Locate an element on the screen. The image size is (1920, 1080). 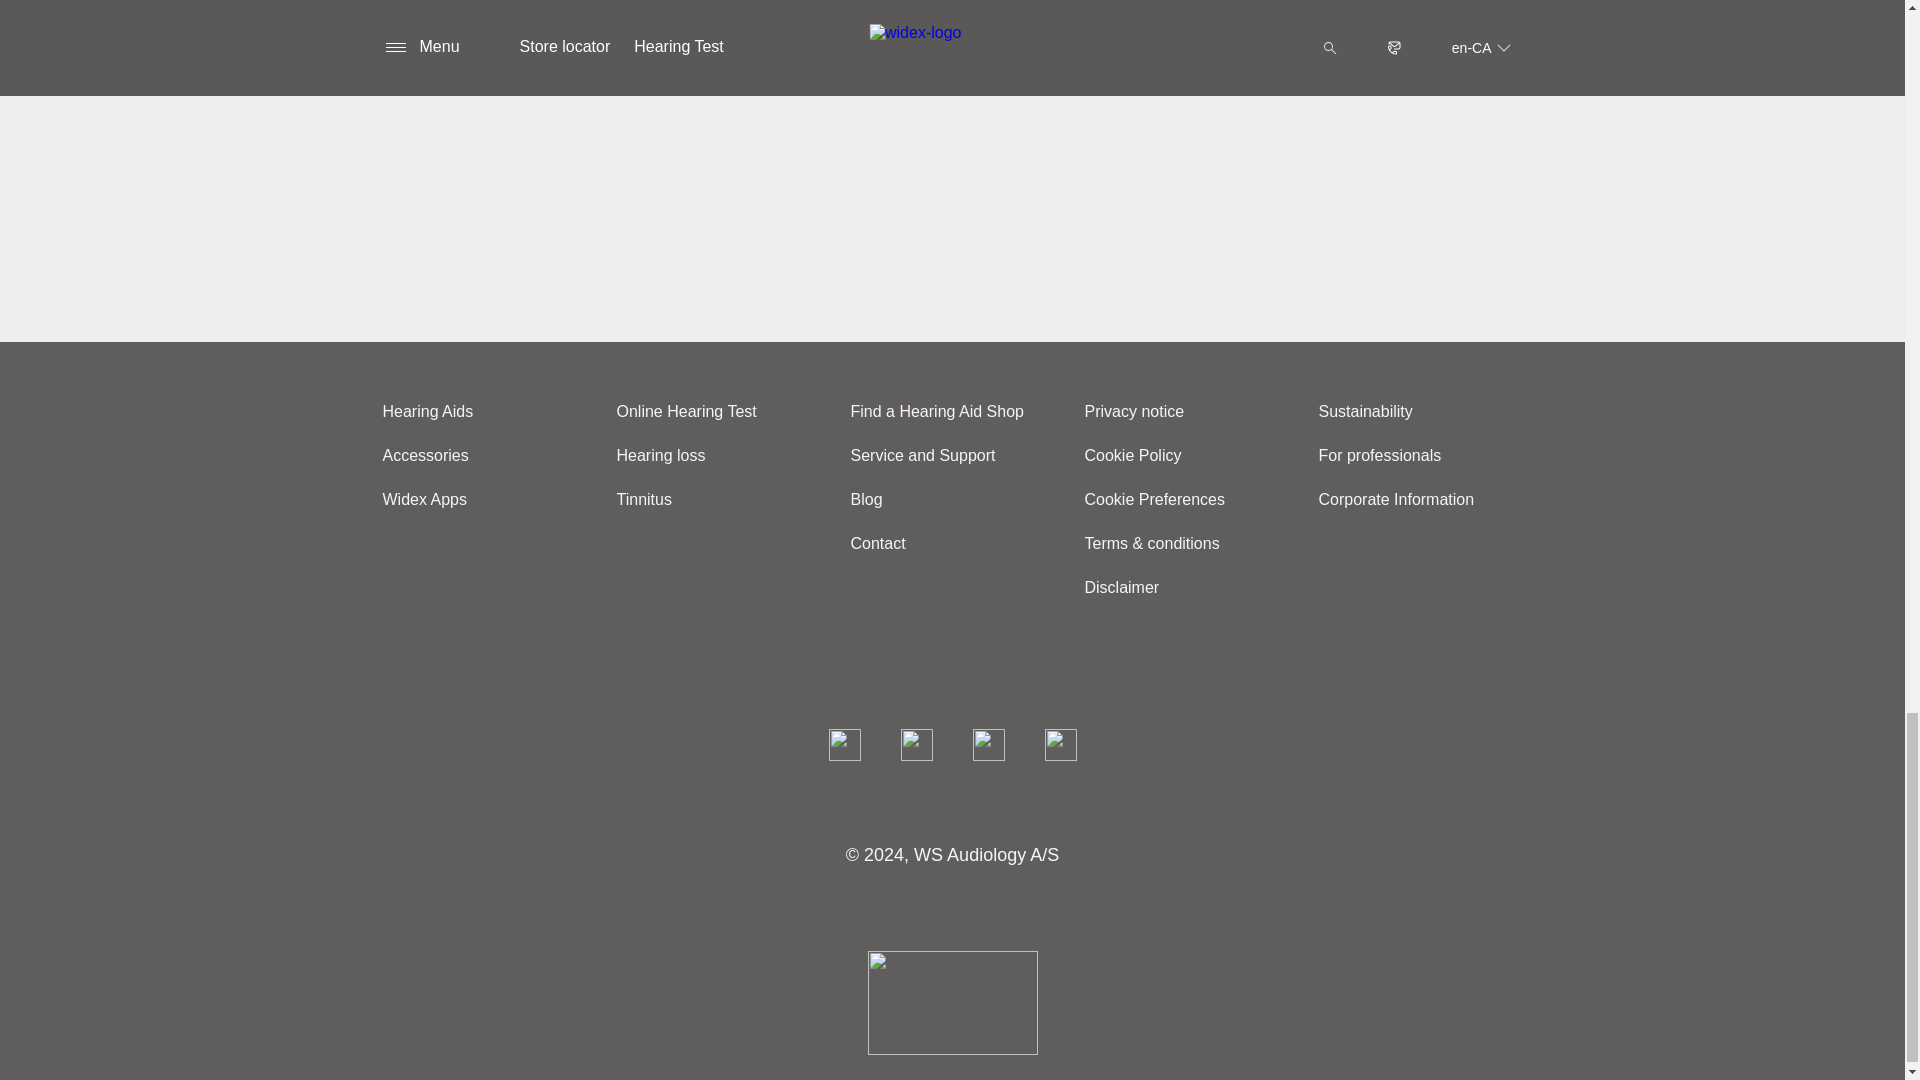
Contact is located at coordinates (884, 542).